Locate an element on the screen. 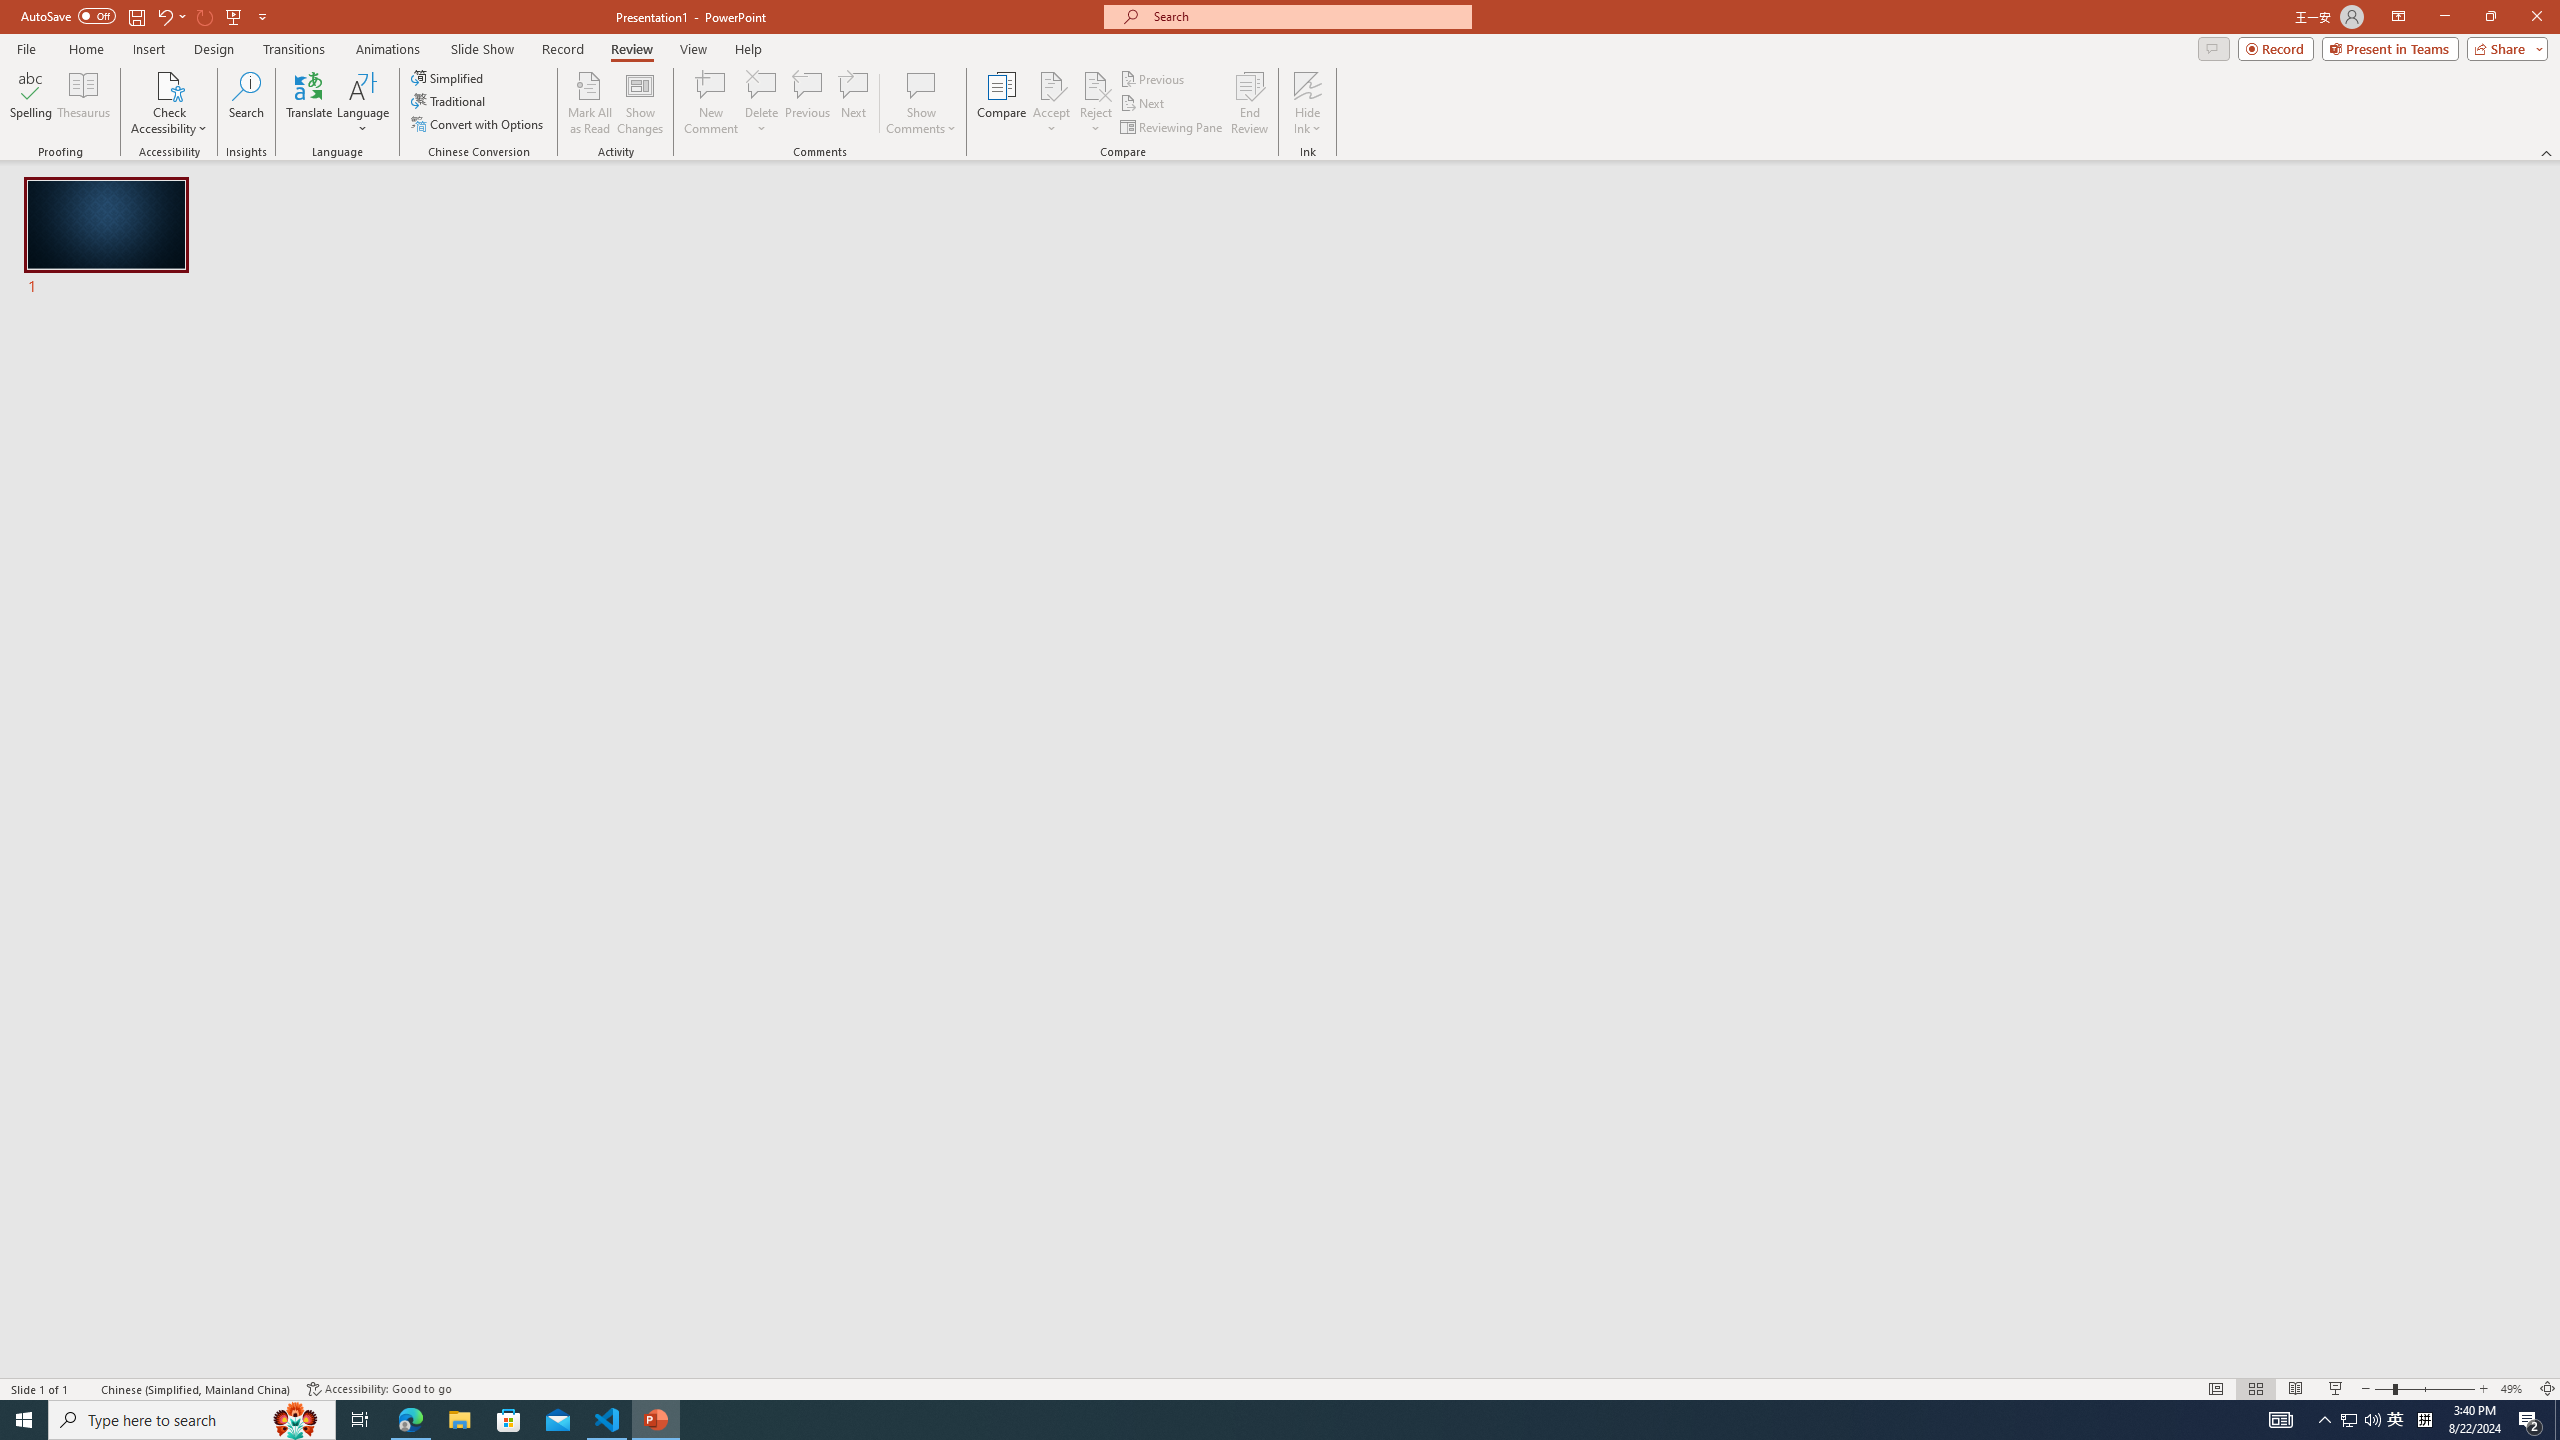 The image size is (2560, 1440). Next is located at coordinates (1142, 104).